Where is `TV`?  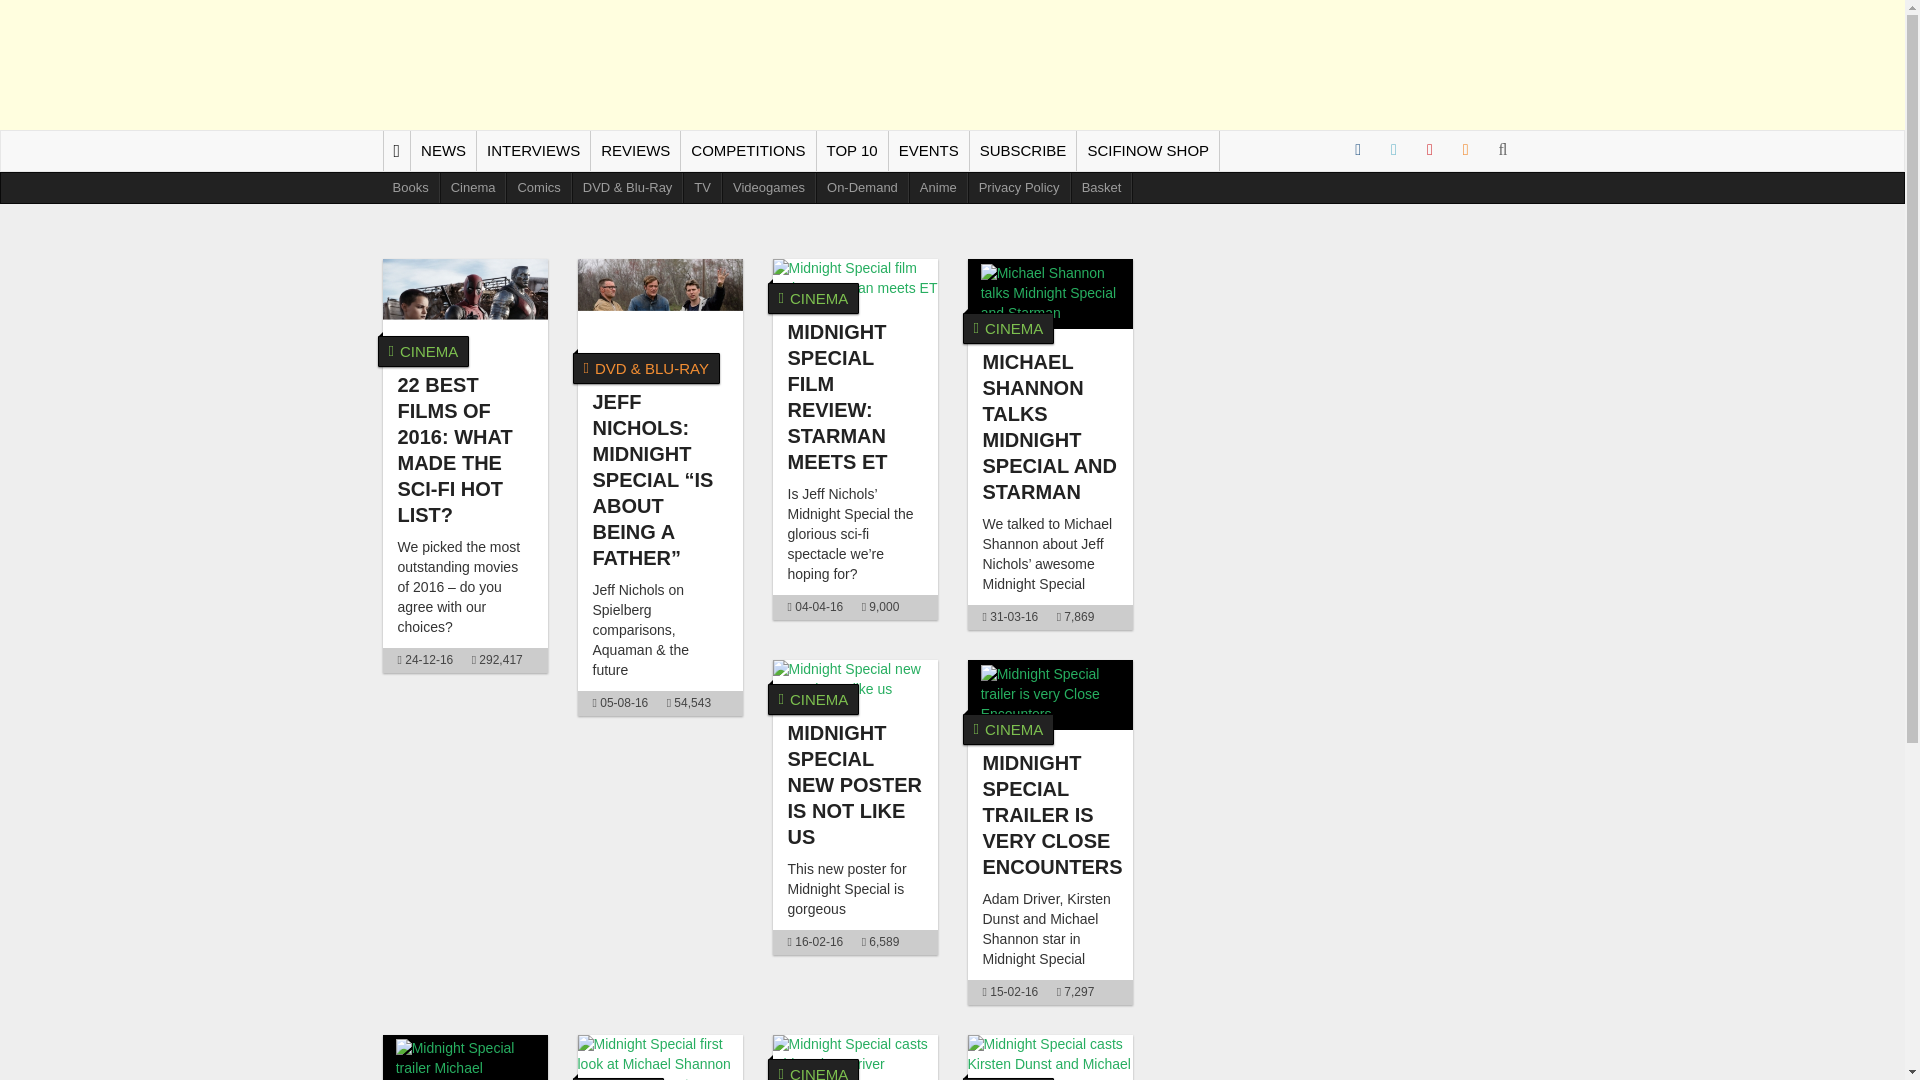
TV is located at coordinates (702, 188).